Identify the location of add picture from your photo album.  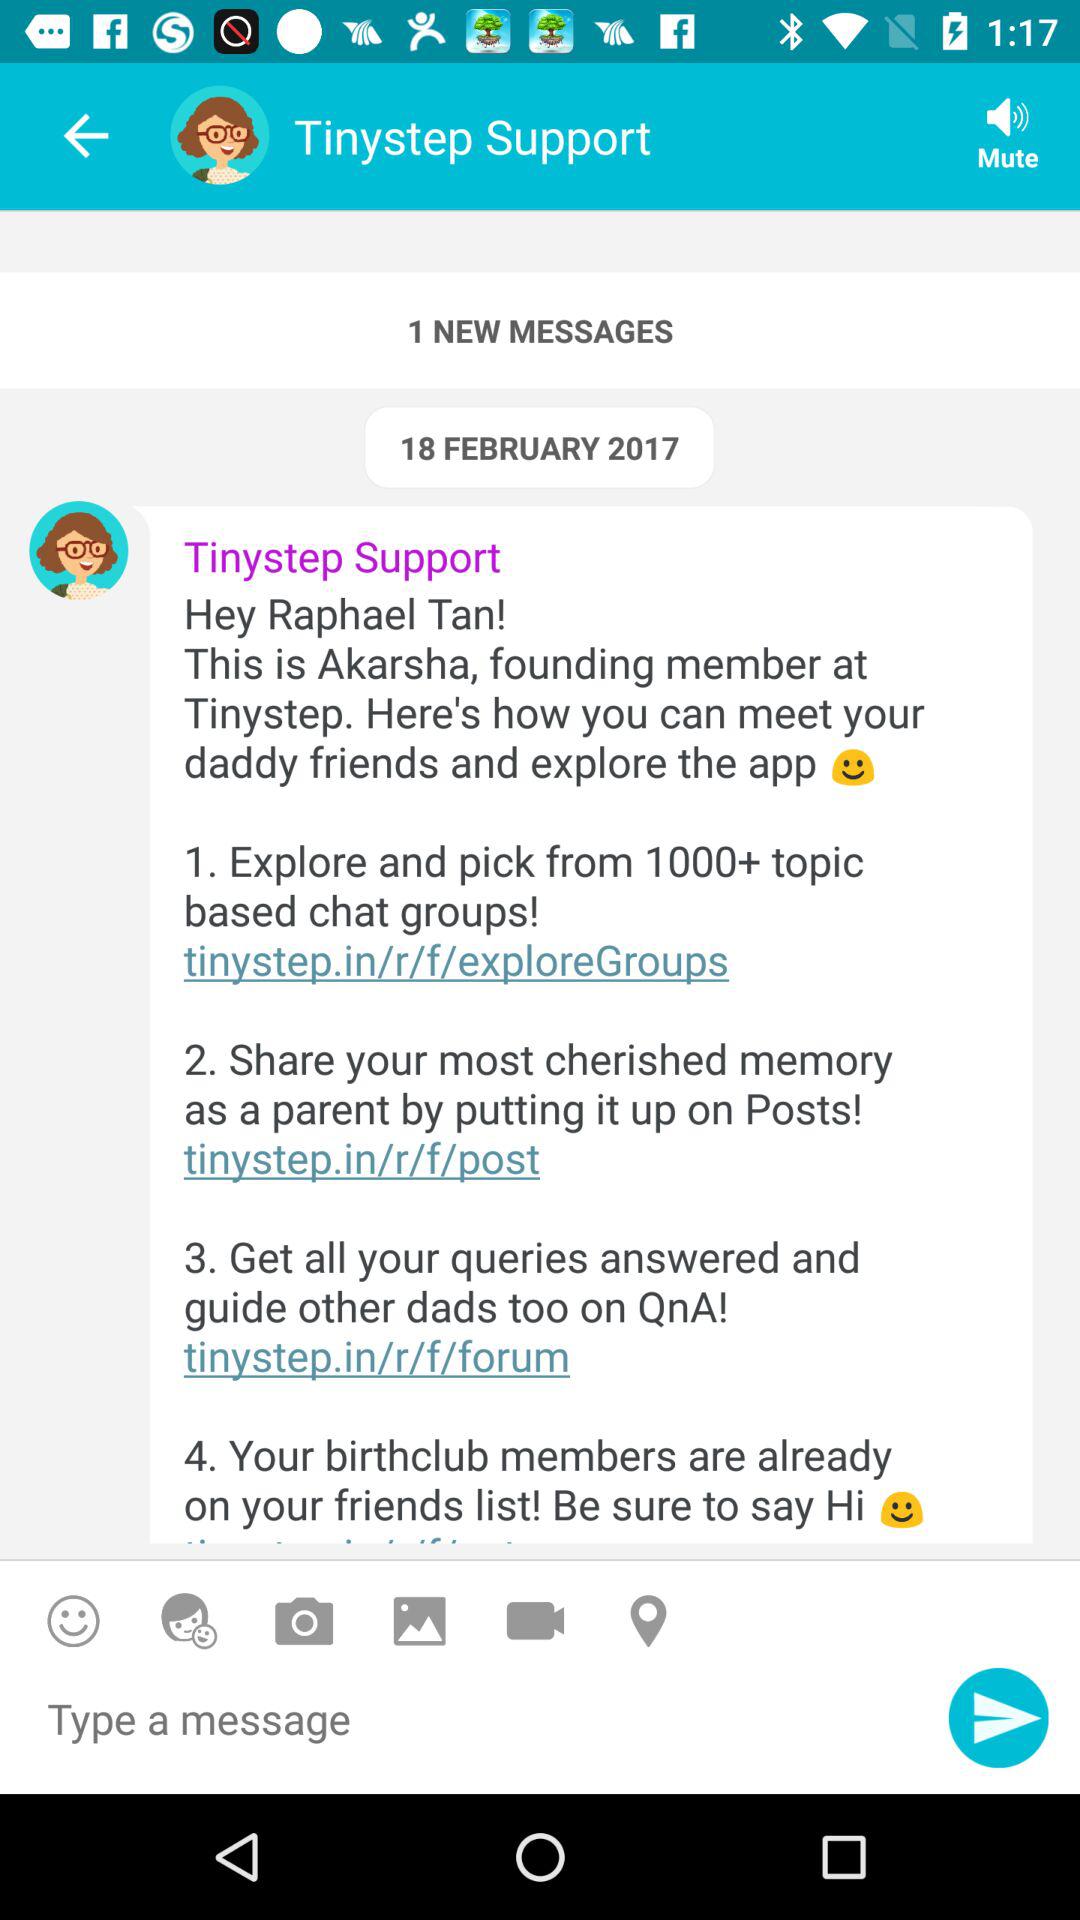
(420, 1620).